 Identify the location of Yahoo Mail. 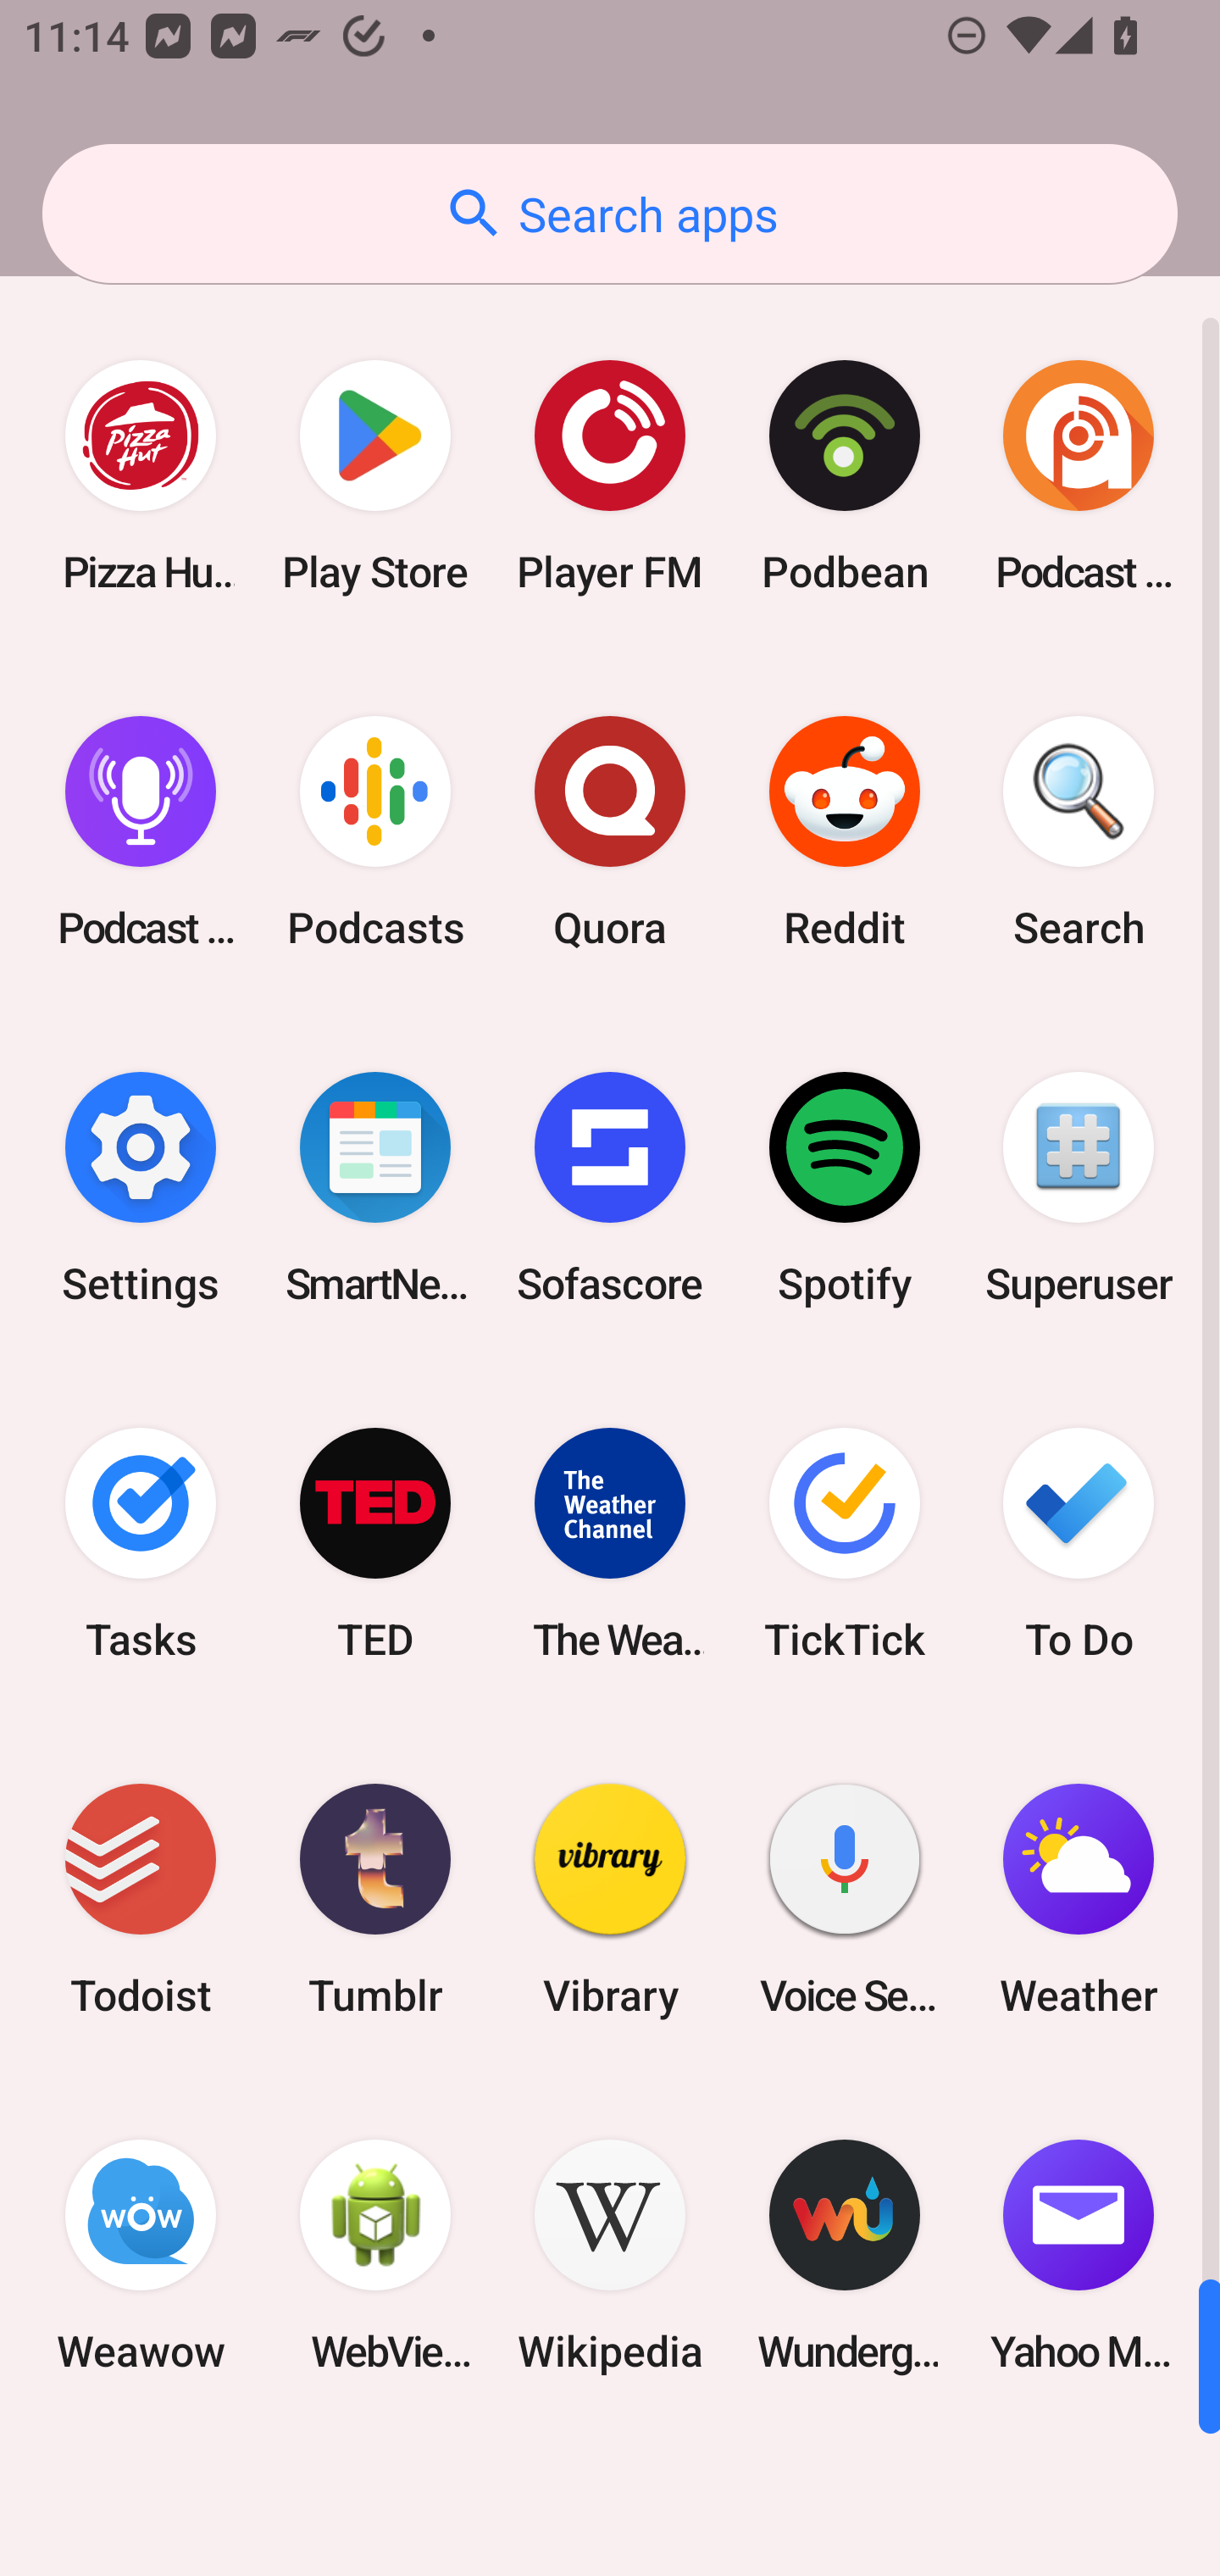
(1079, 2256).